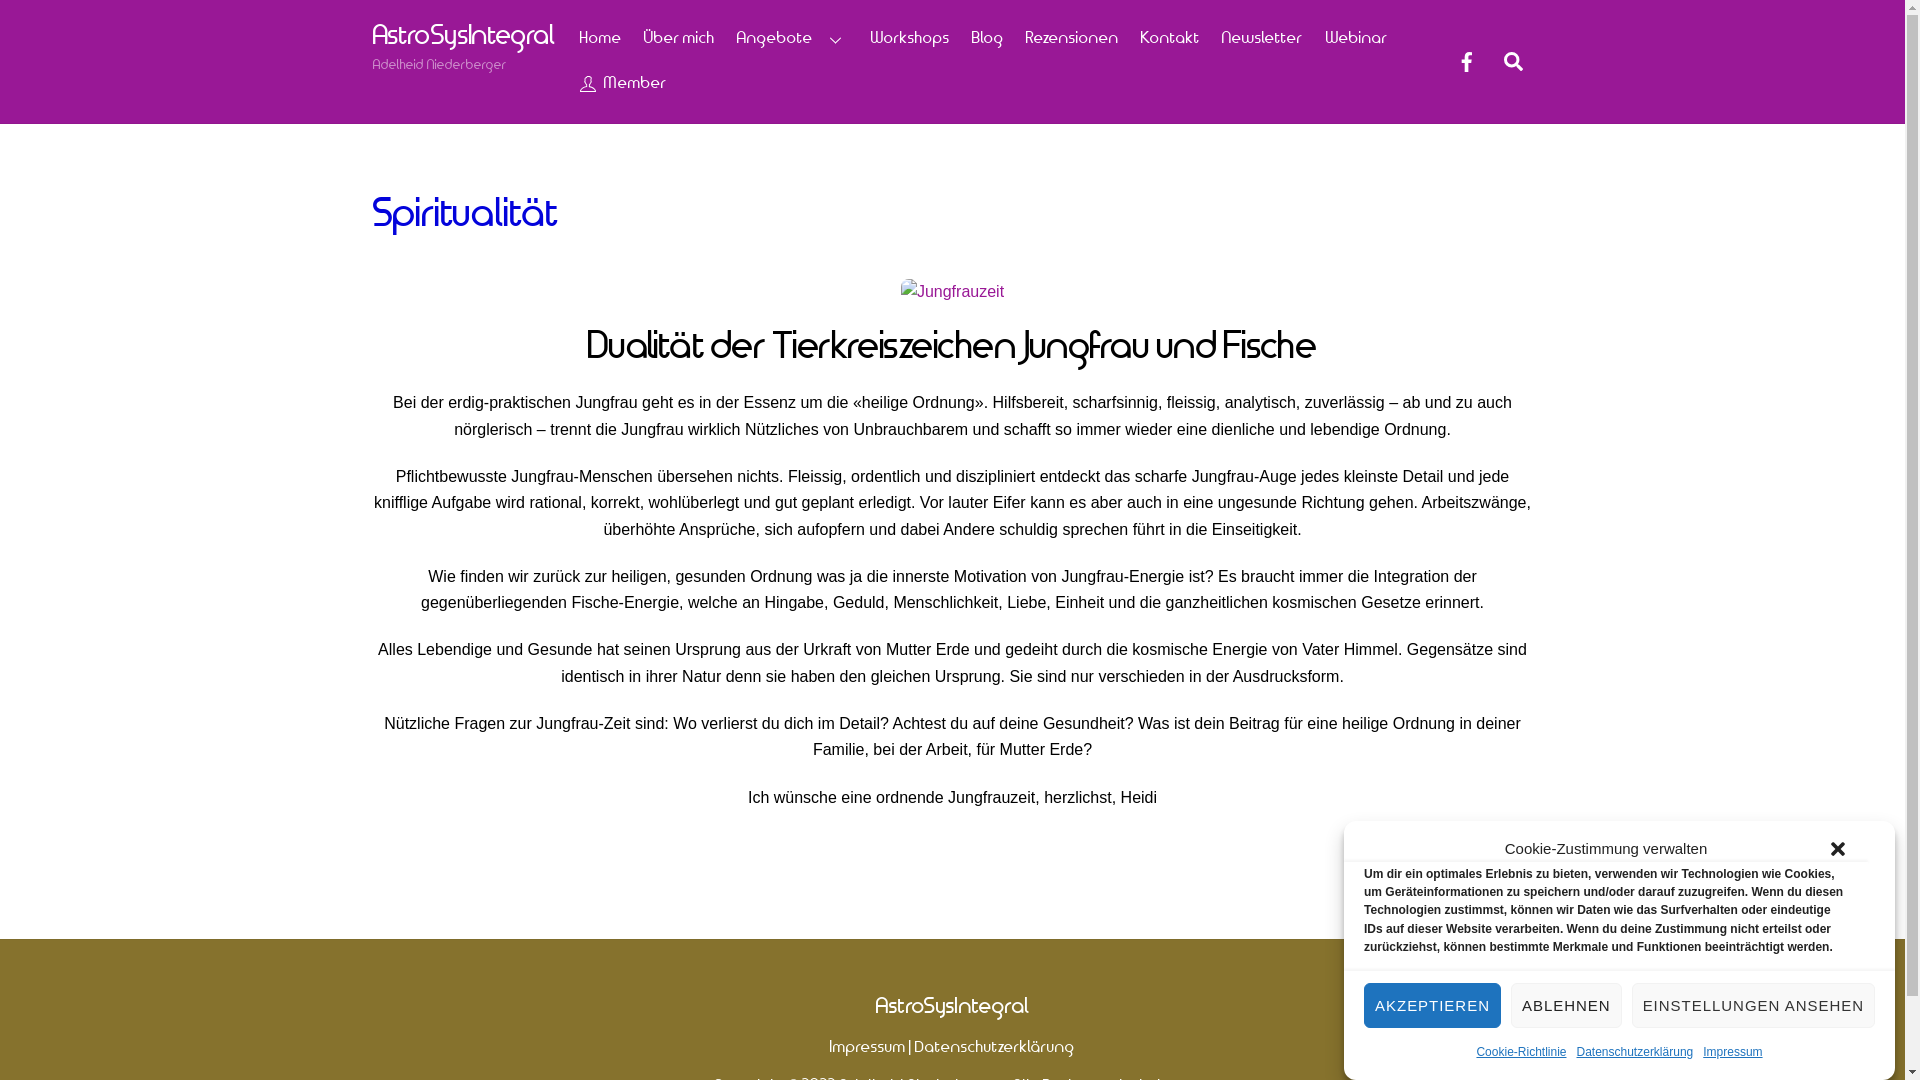 The image size is (1920, 1080). I want to click on Search, so click(1514, 62).